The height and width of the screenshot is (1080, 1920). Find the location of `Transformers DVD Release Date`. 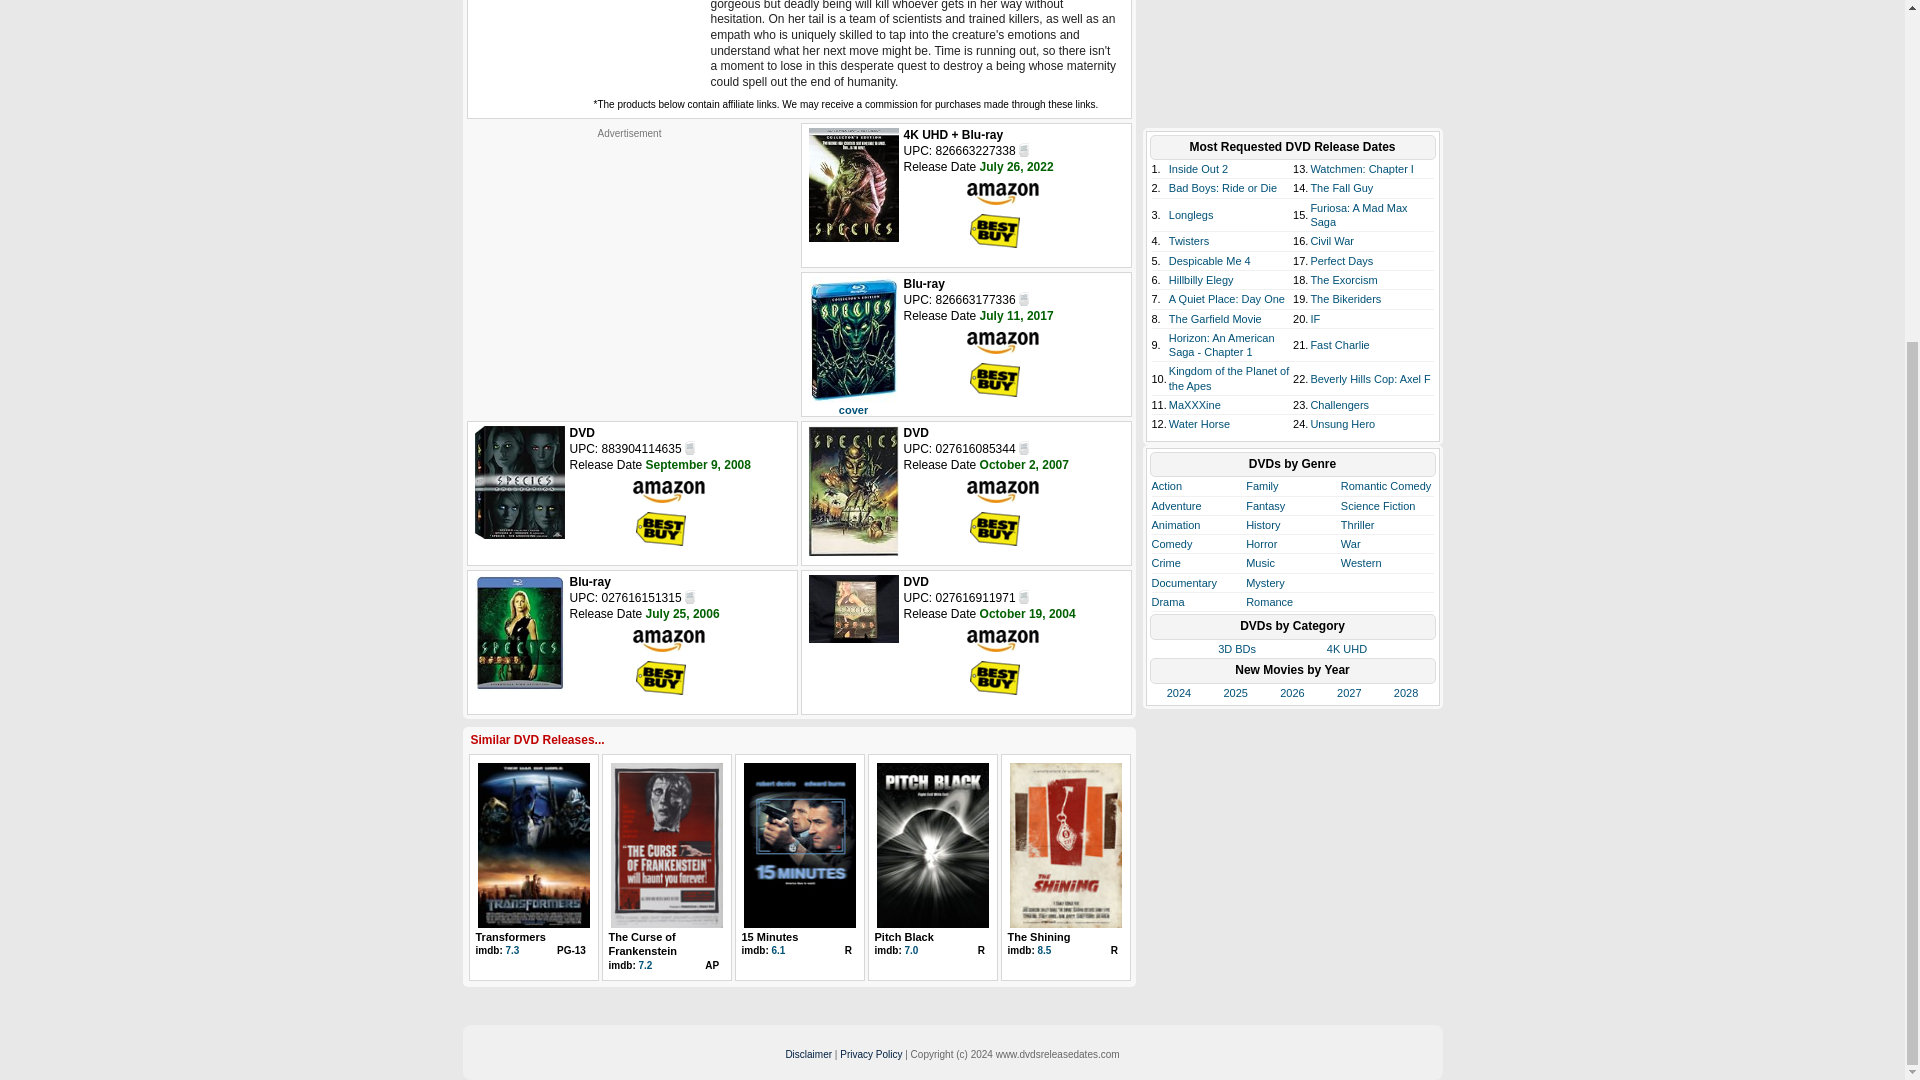

Transformers DVD Release Date is located at coordinates (534, 845).